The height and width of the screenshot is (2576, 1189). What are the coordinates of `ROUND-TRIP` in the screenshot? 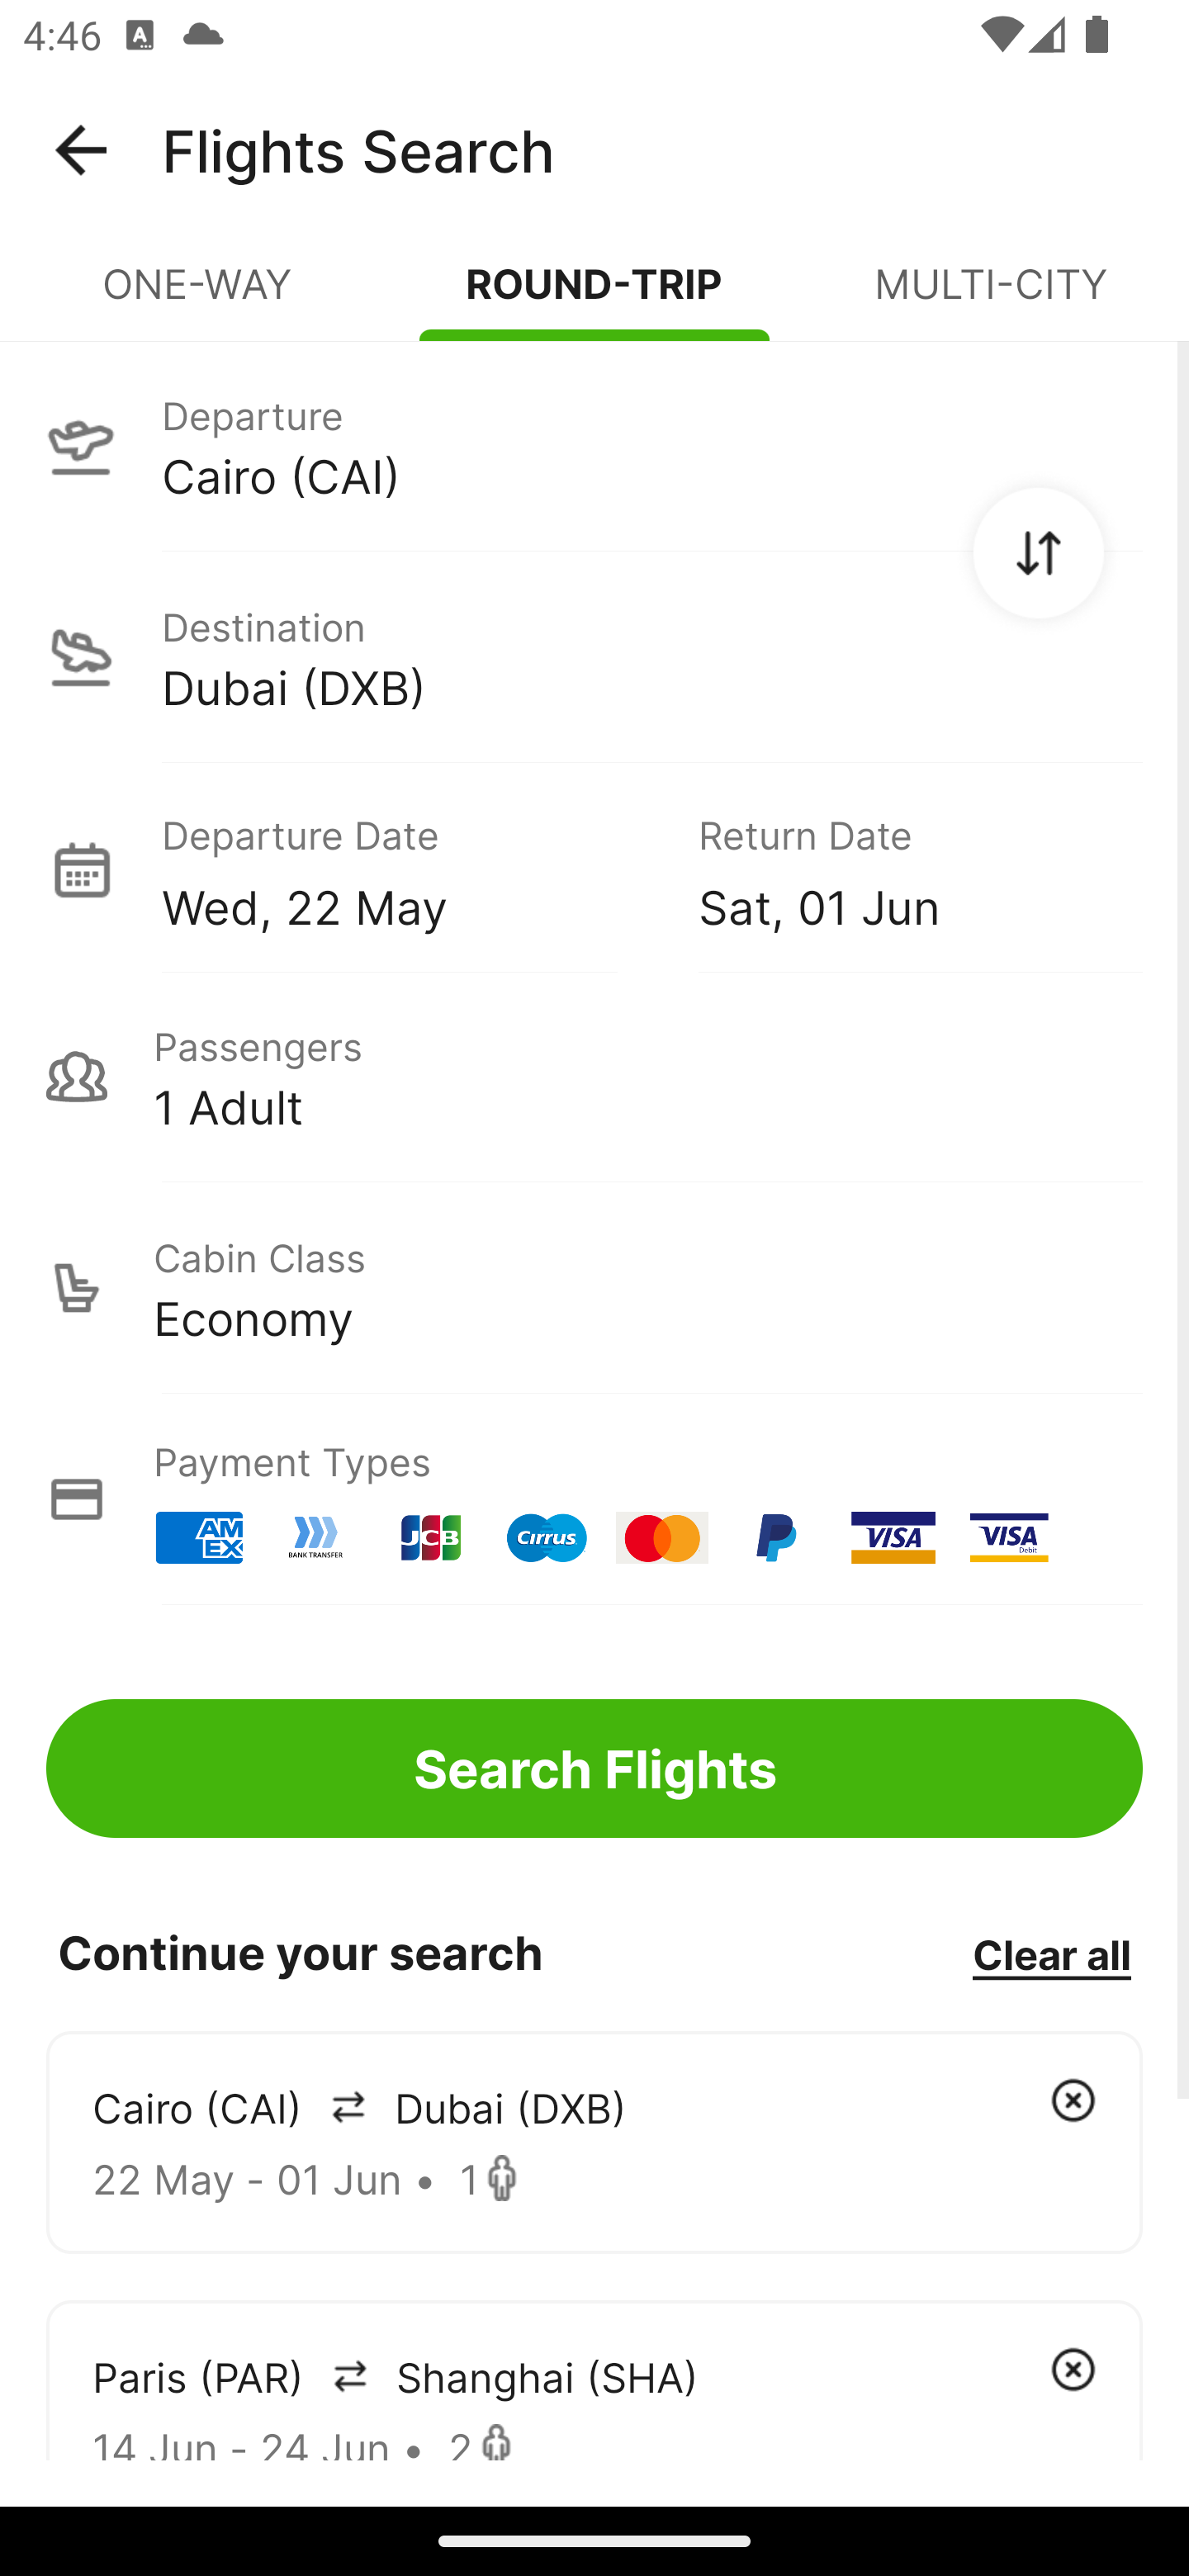 It's located at (594, 297).